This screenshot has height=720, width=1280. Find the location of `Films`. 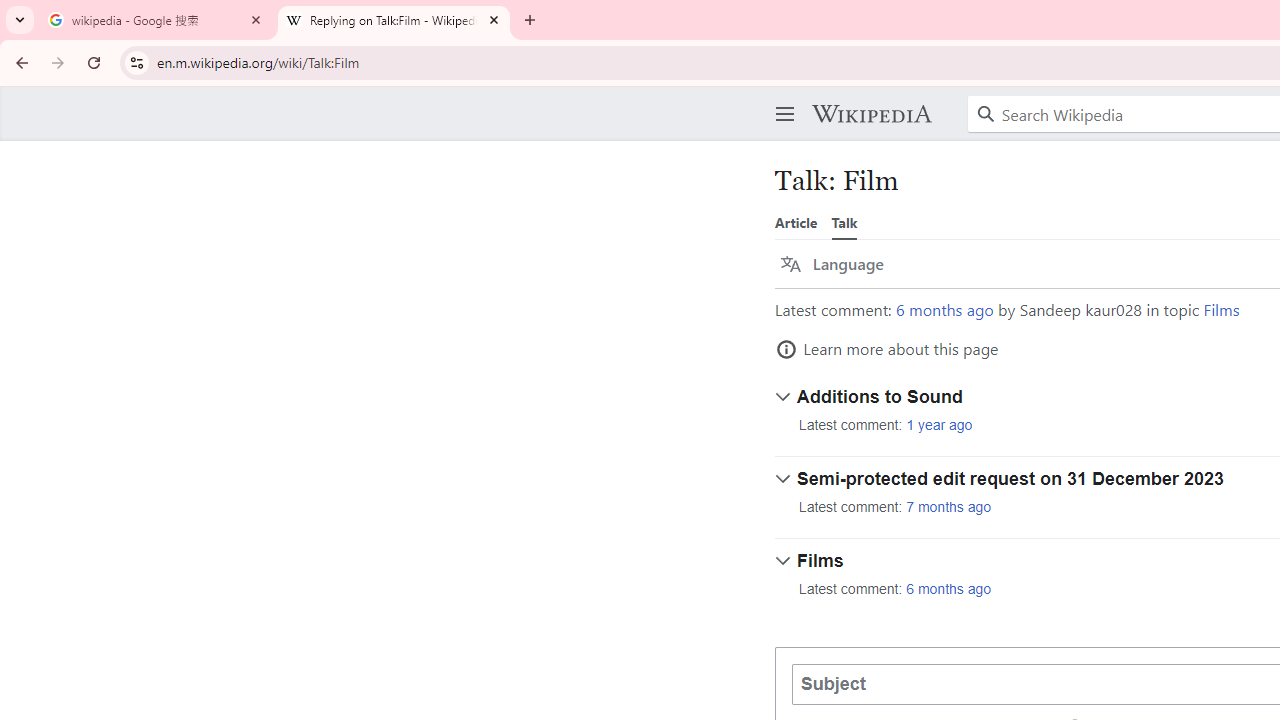

Films is located at coordinates (1222, 310).